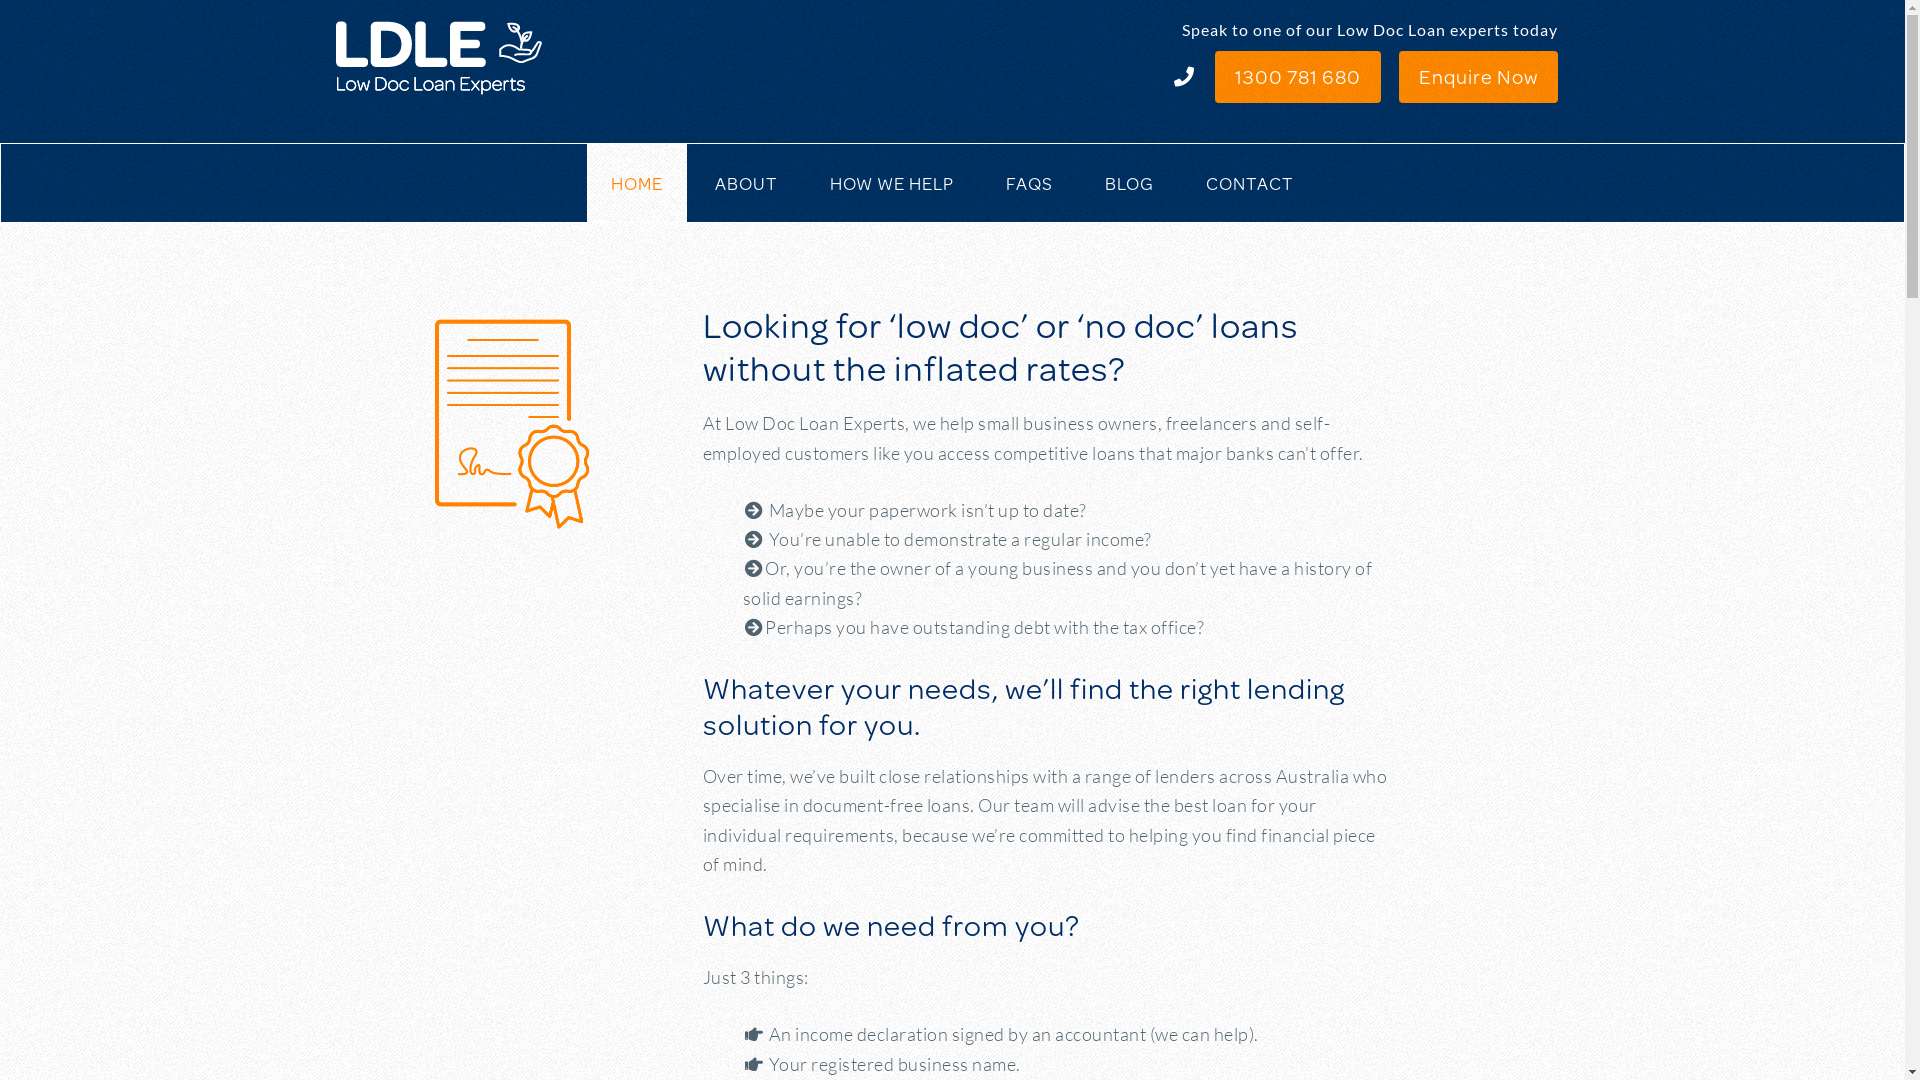  I want to click on ldle-icon-how-we-help, so click(502, 413).